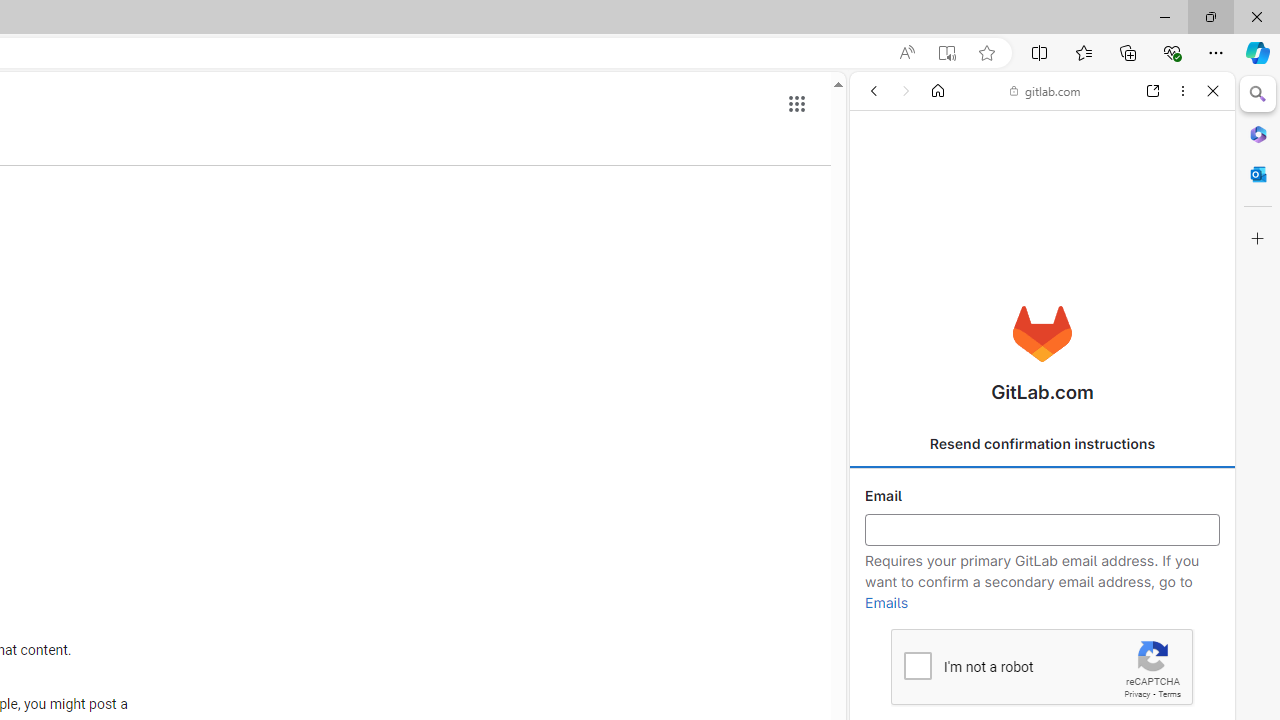 The width and height of the screenshot is (1280, 720). What do you see at coordinates (1090, 228) in the screenshot?
I see `SEARCH TOOLS` at bounding box center [1090, 228].